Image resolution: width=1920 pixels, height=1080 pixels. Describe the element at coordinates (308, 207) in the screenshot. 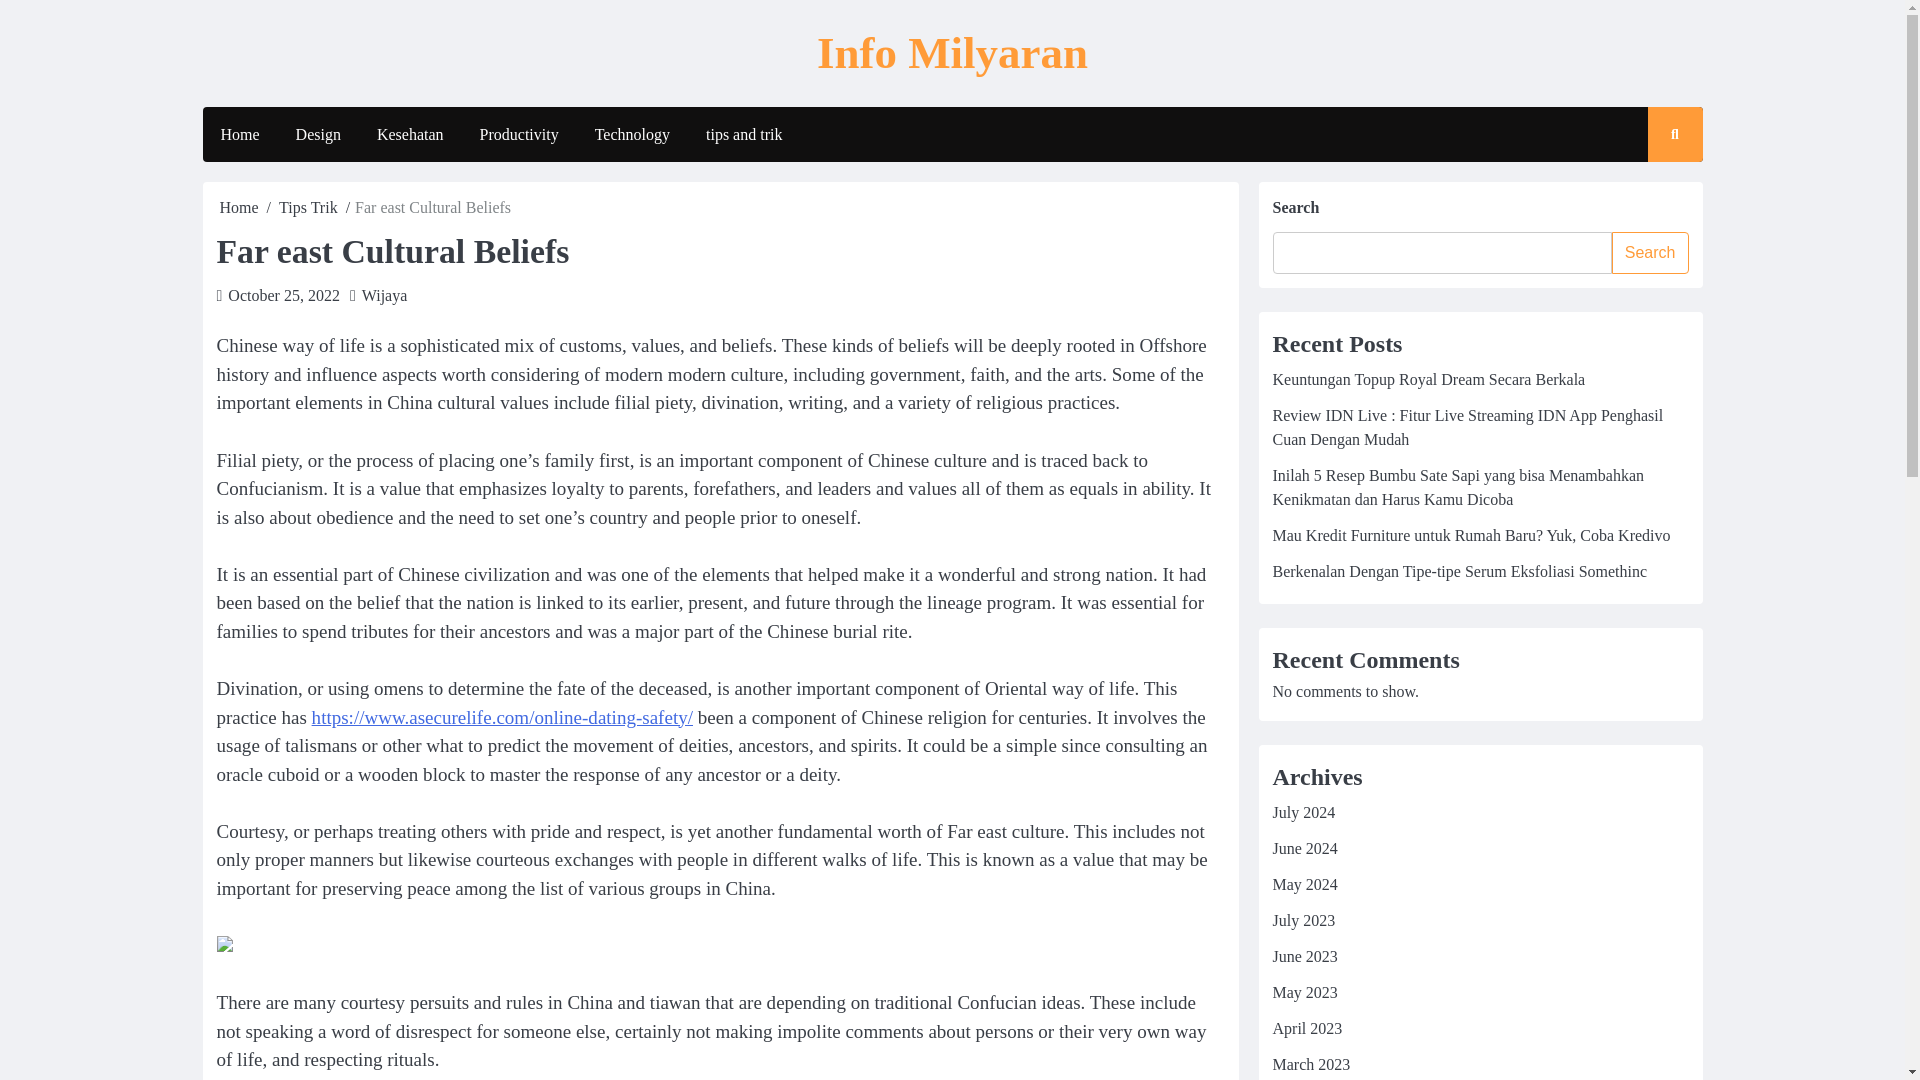

I see `Tips Trik` at that location.